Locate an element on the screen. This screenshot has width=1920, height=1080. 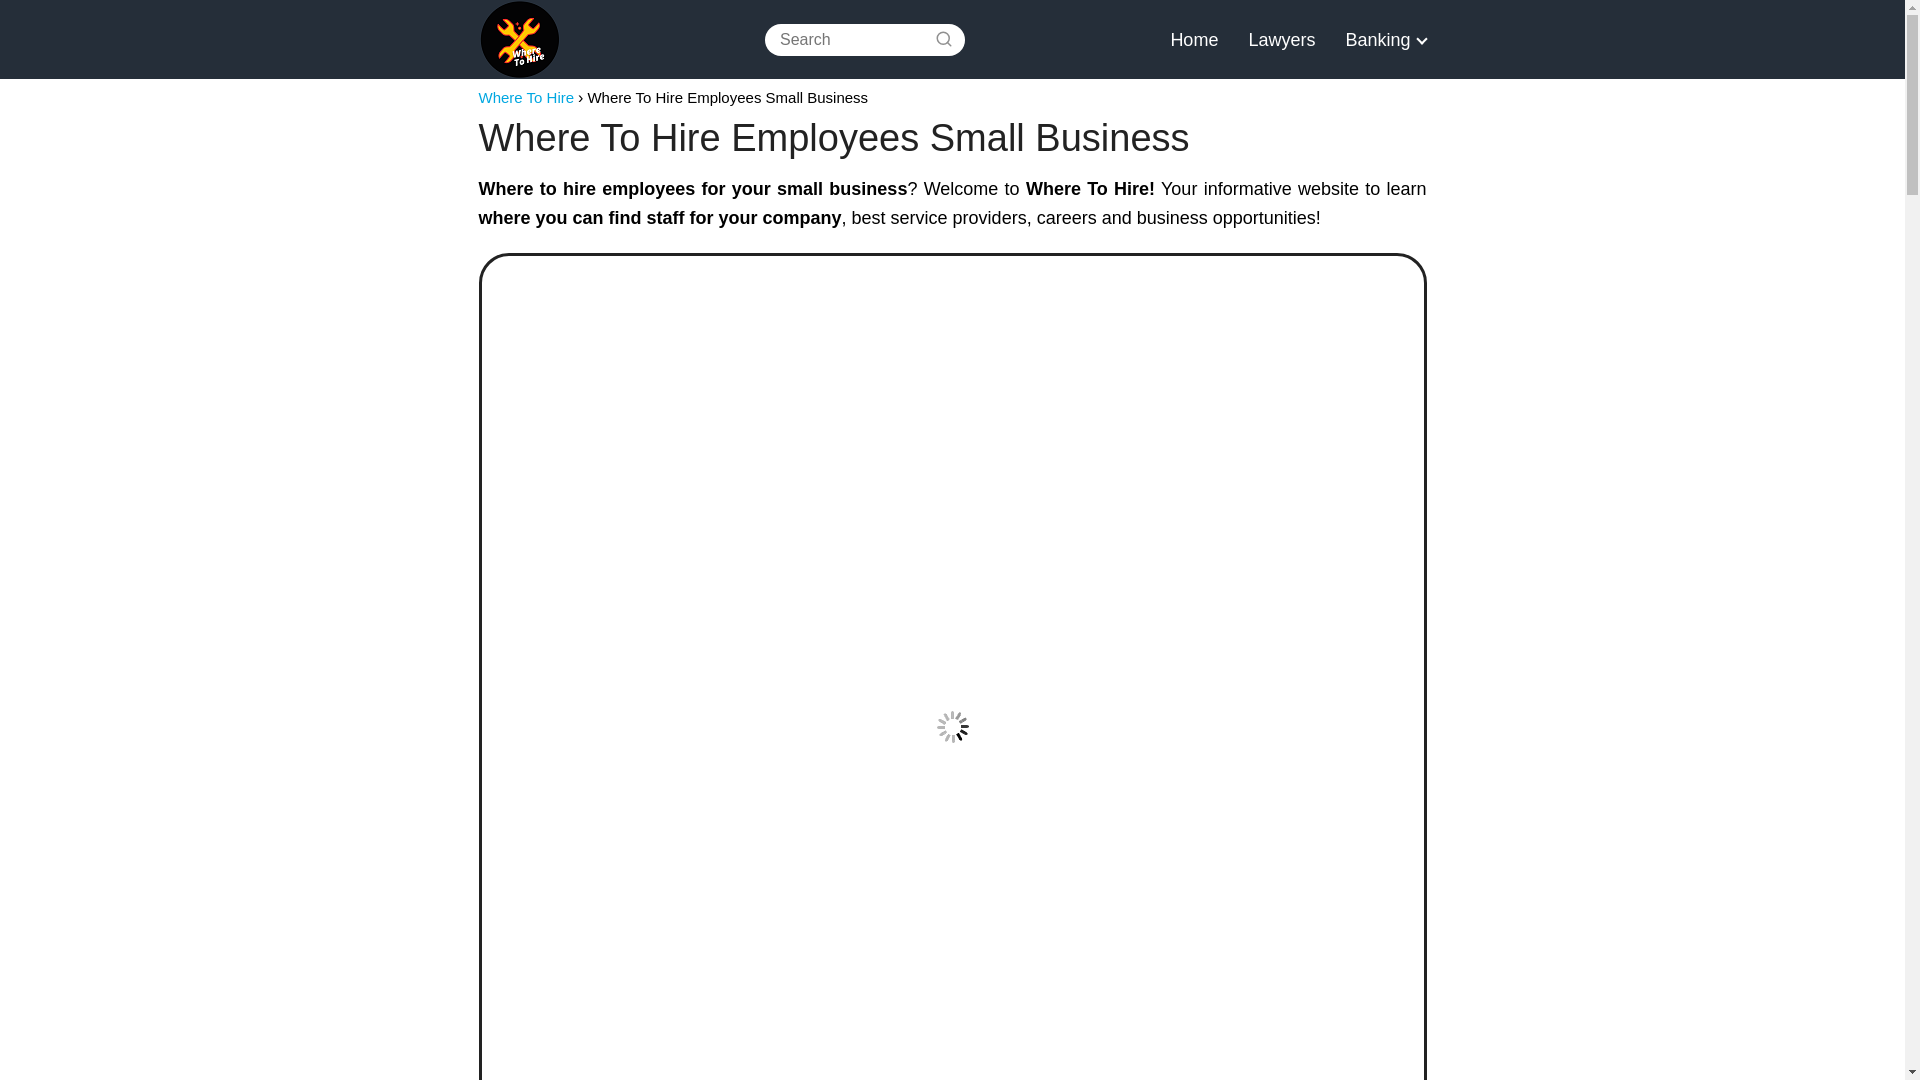
Banking is located at coordinates (1382, 40).